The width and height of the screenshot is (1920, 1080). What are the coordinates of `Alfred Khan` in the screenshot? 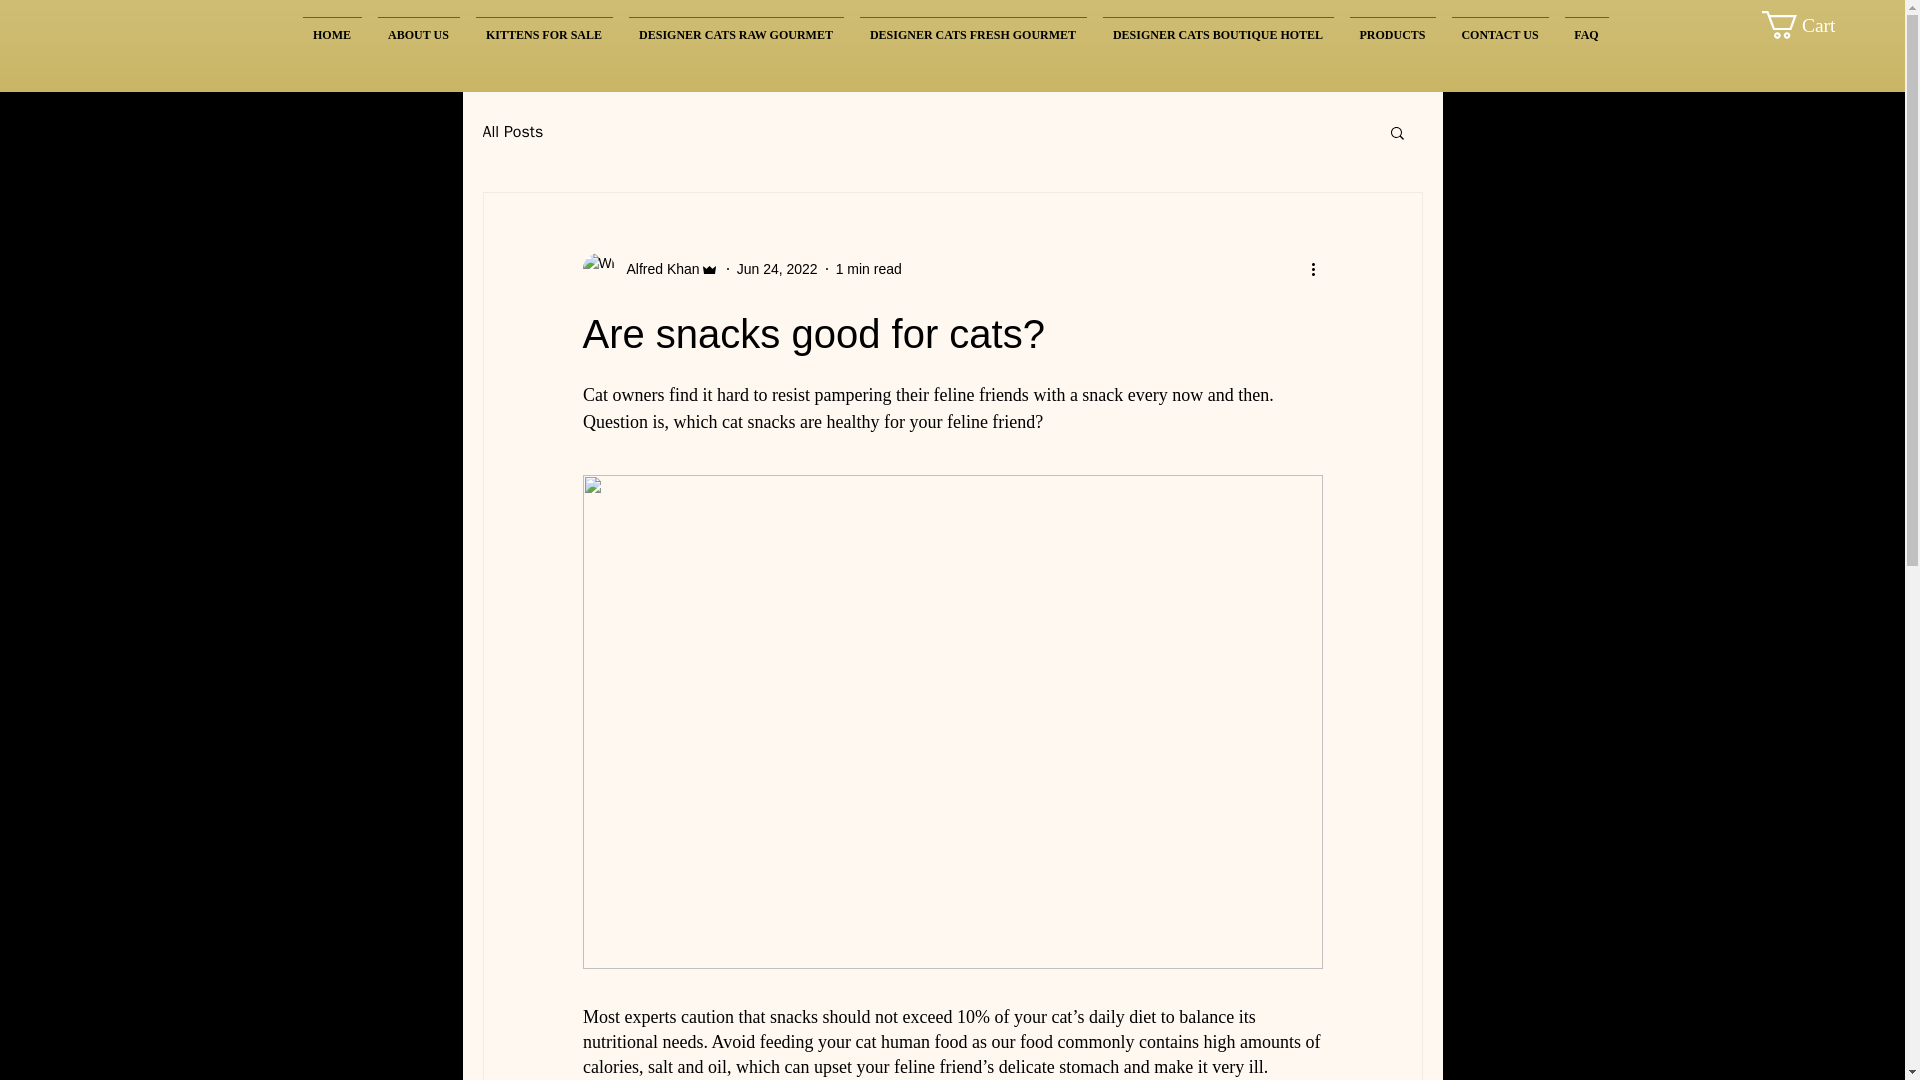 It's located at (650, 268).